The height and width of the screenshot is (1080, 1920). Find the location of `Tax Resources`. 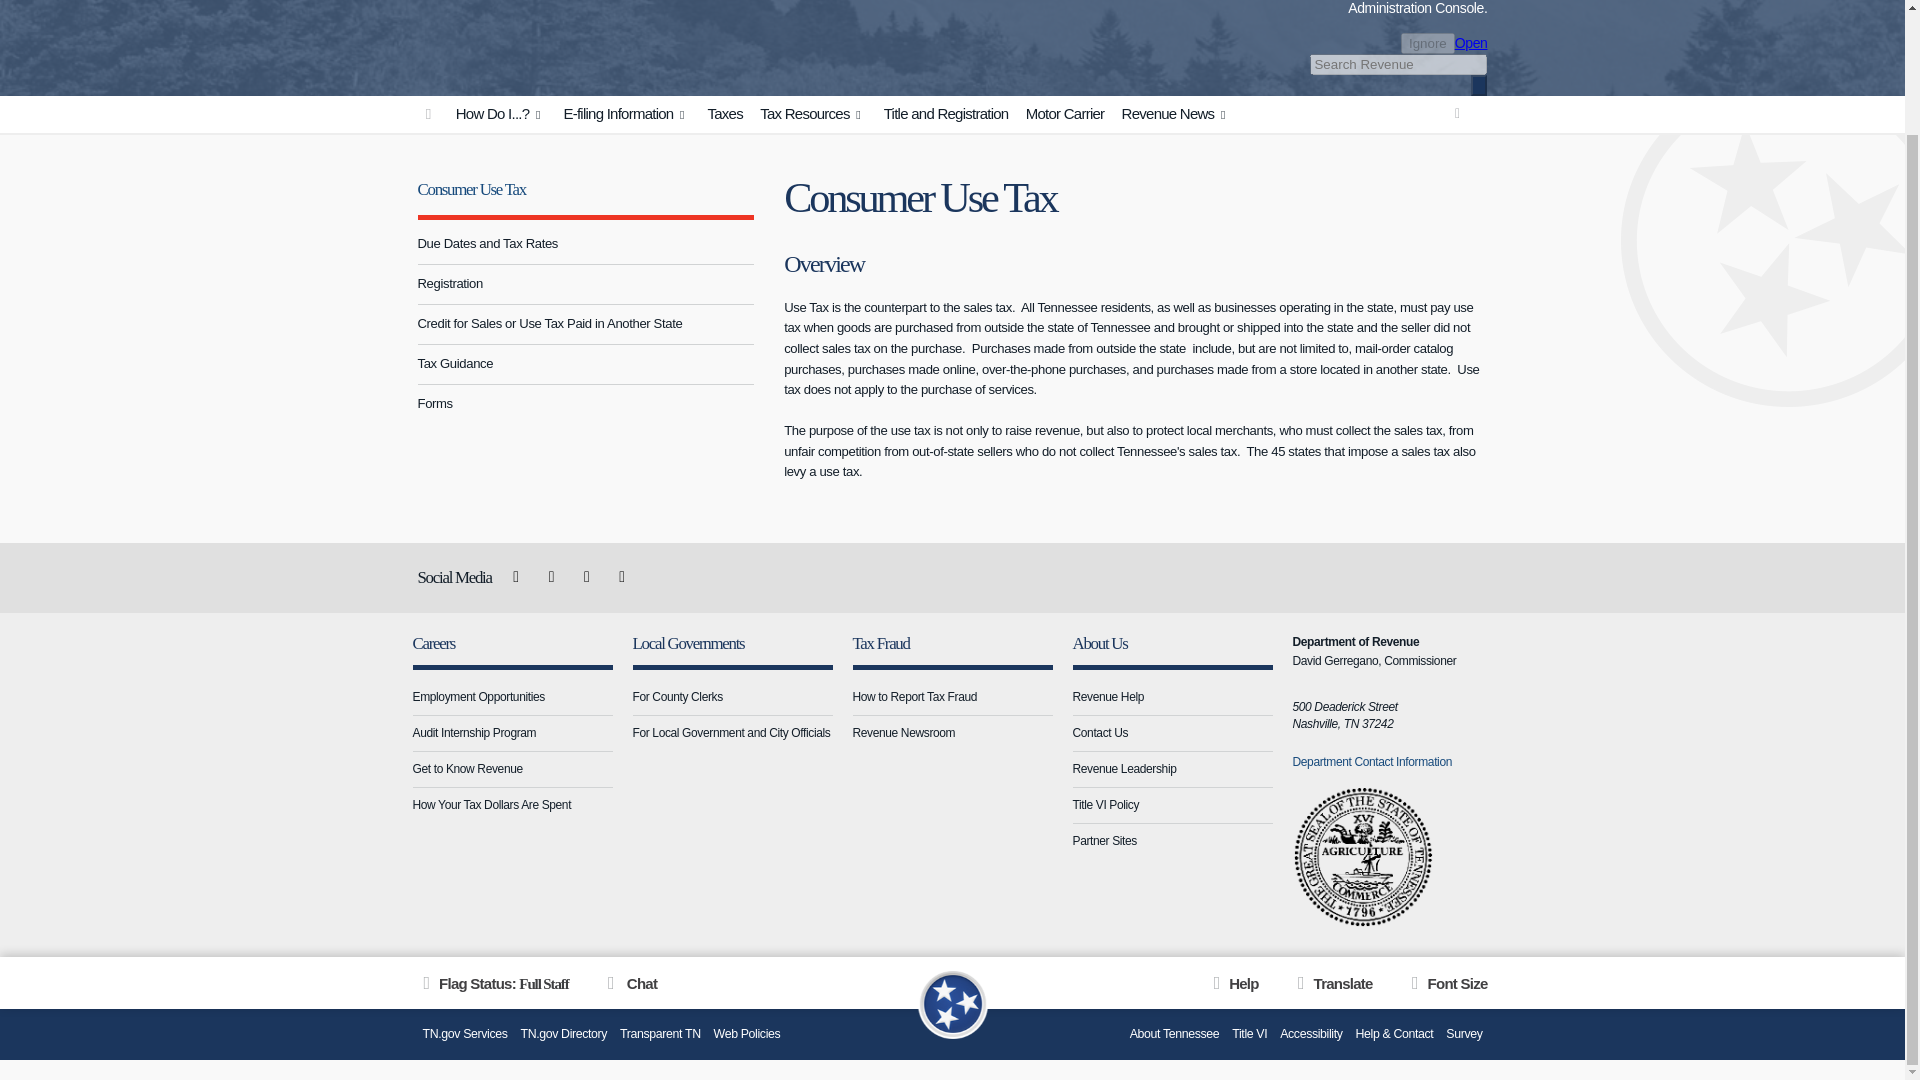

Tax Resources is located at coordinates (812, 114).